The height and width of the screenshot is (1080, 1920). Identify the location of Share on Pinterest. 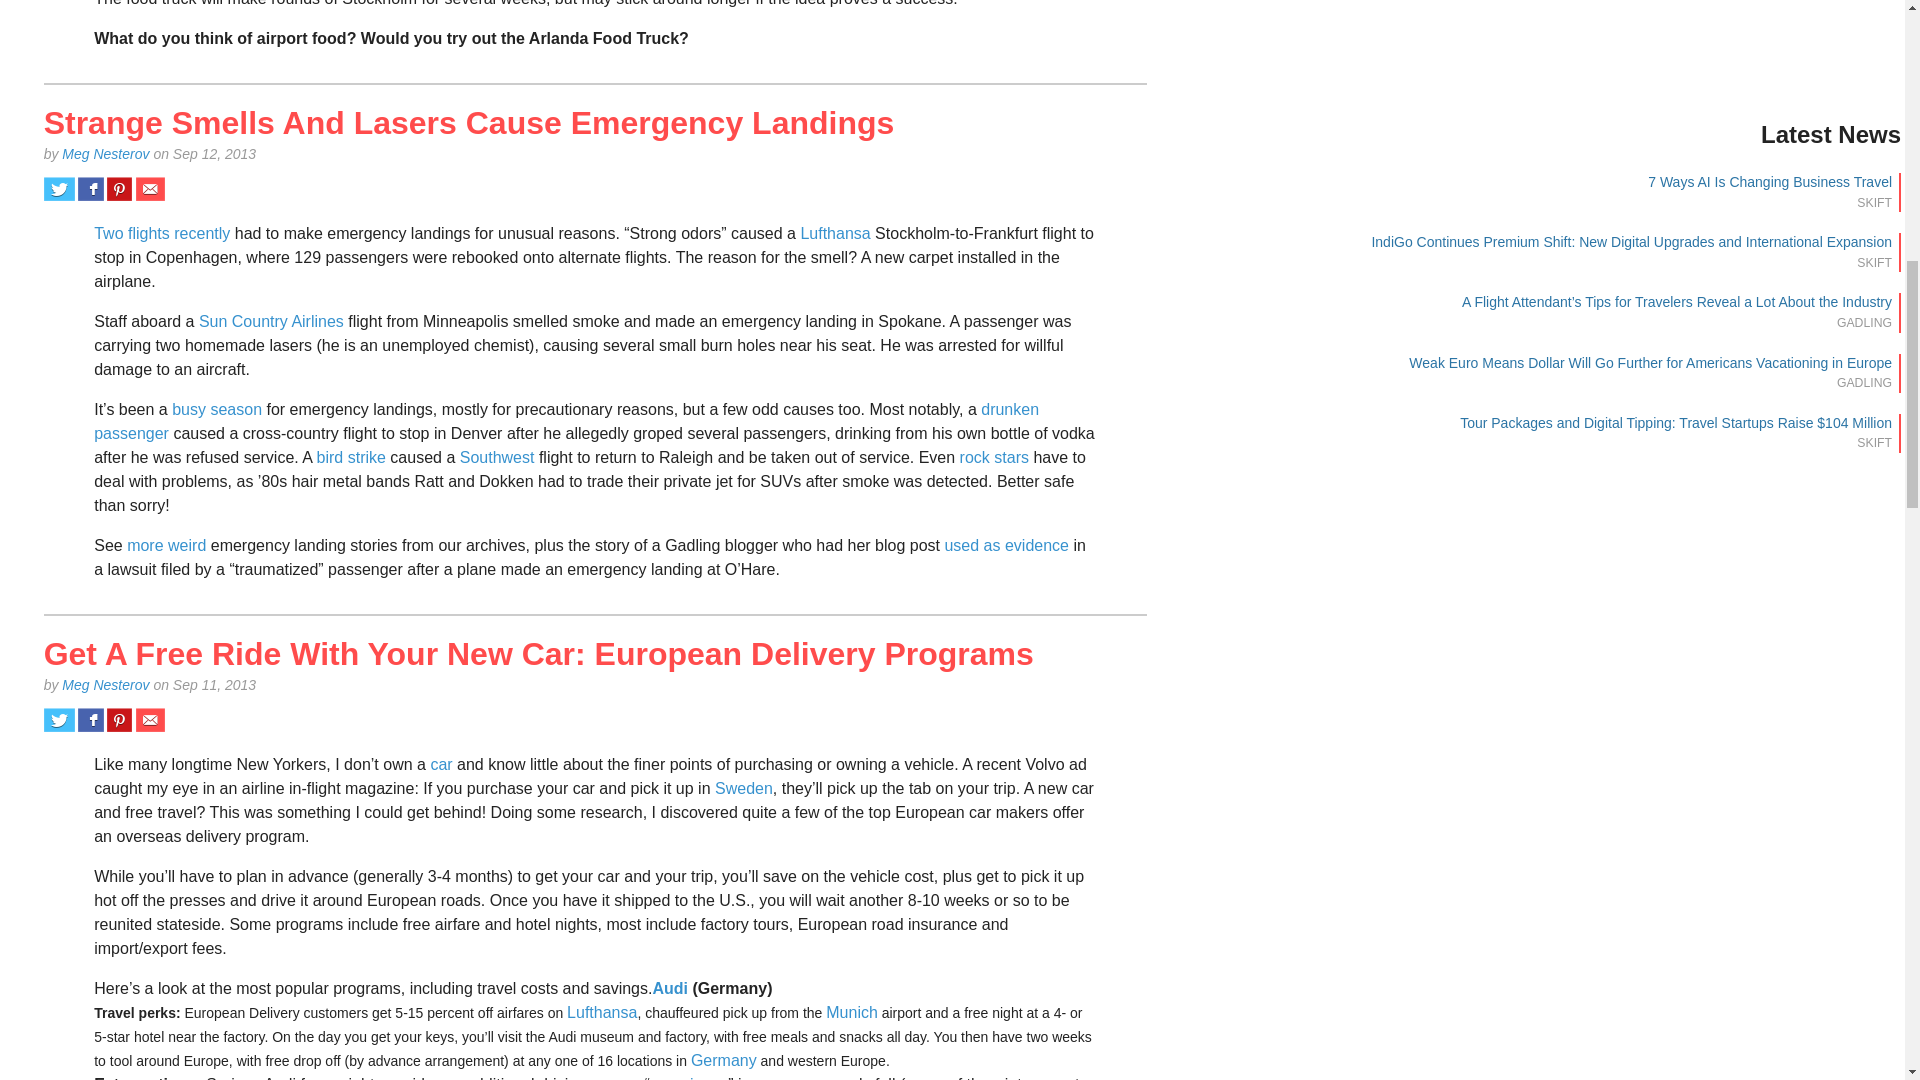
(120, 188).